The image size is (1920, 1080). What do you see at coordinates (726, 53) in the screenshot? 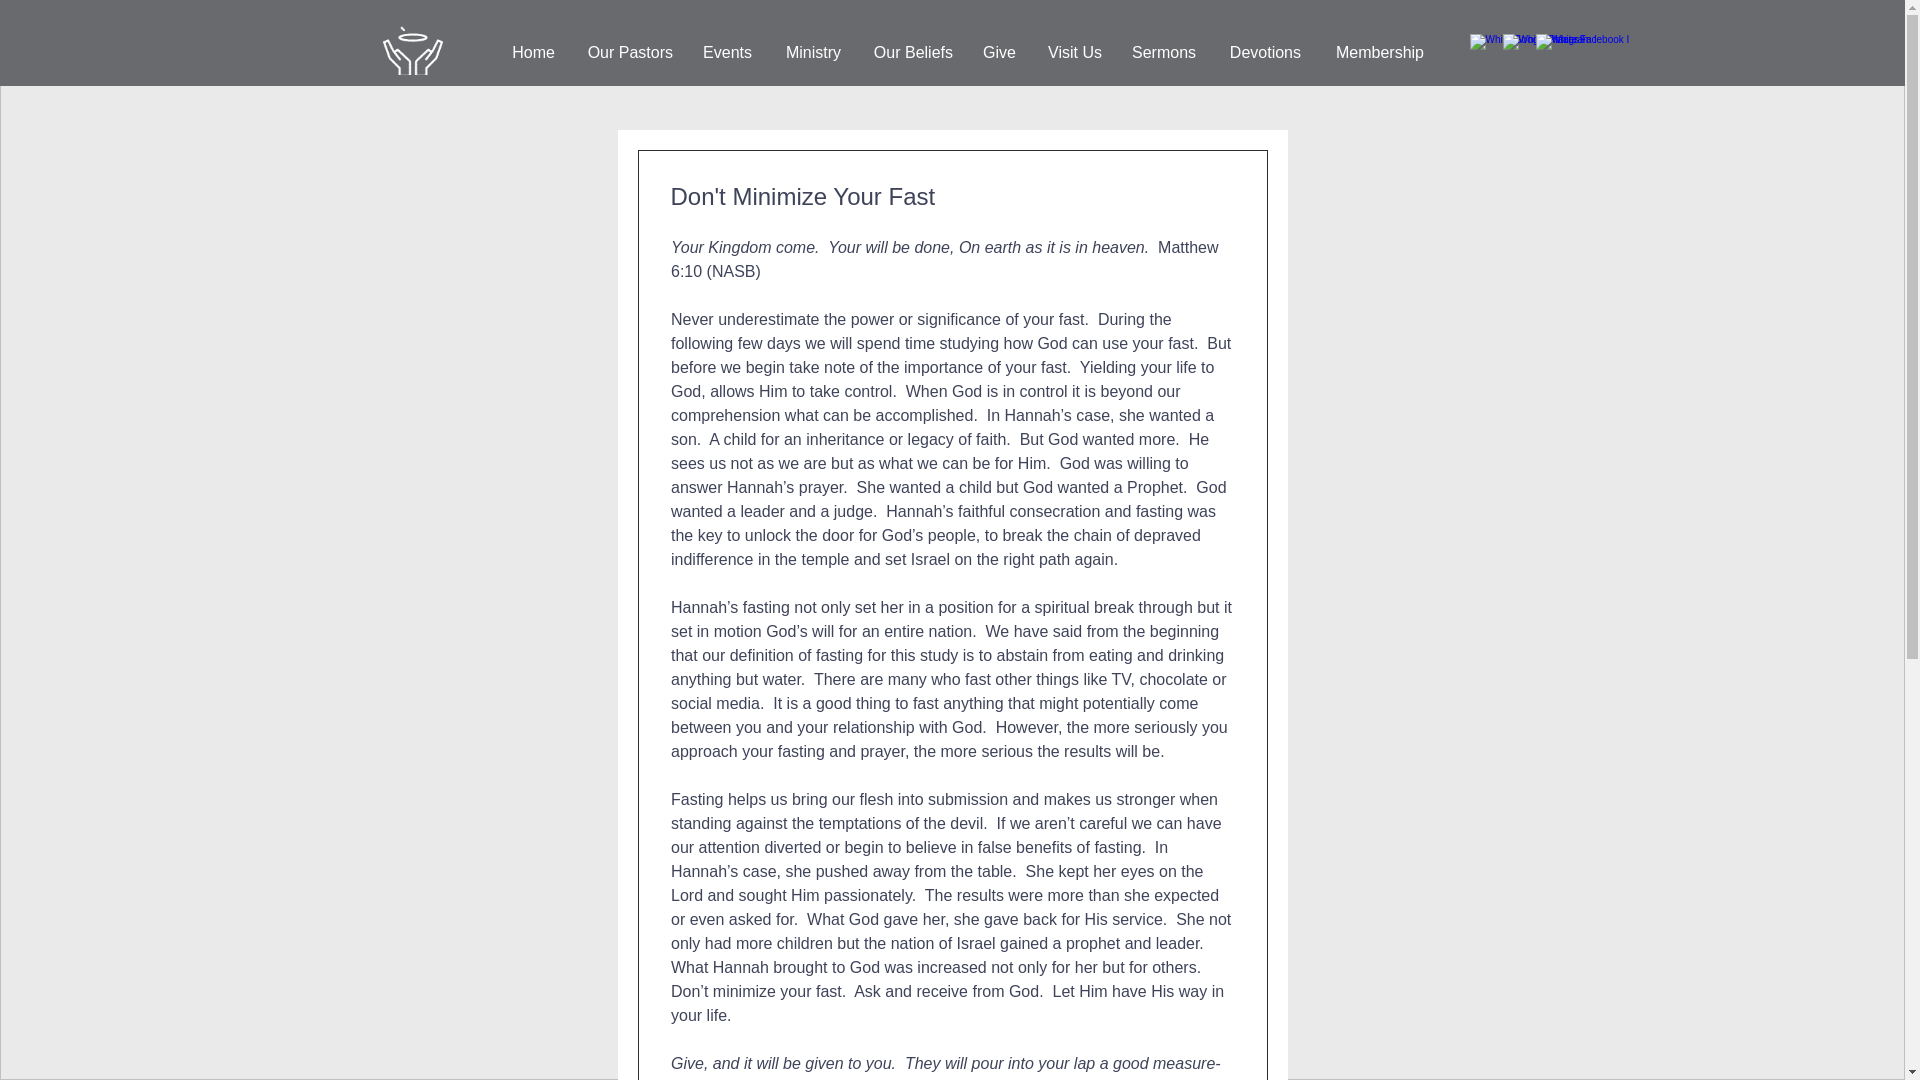
I see `Events` at bounding box center [726, 53].